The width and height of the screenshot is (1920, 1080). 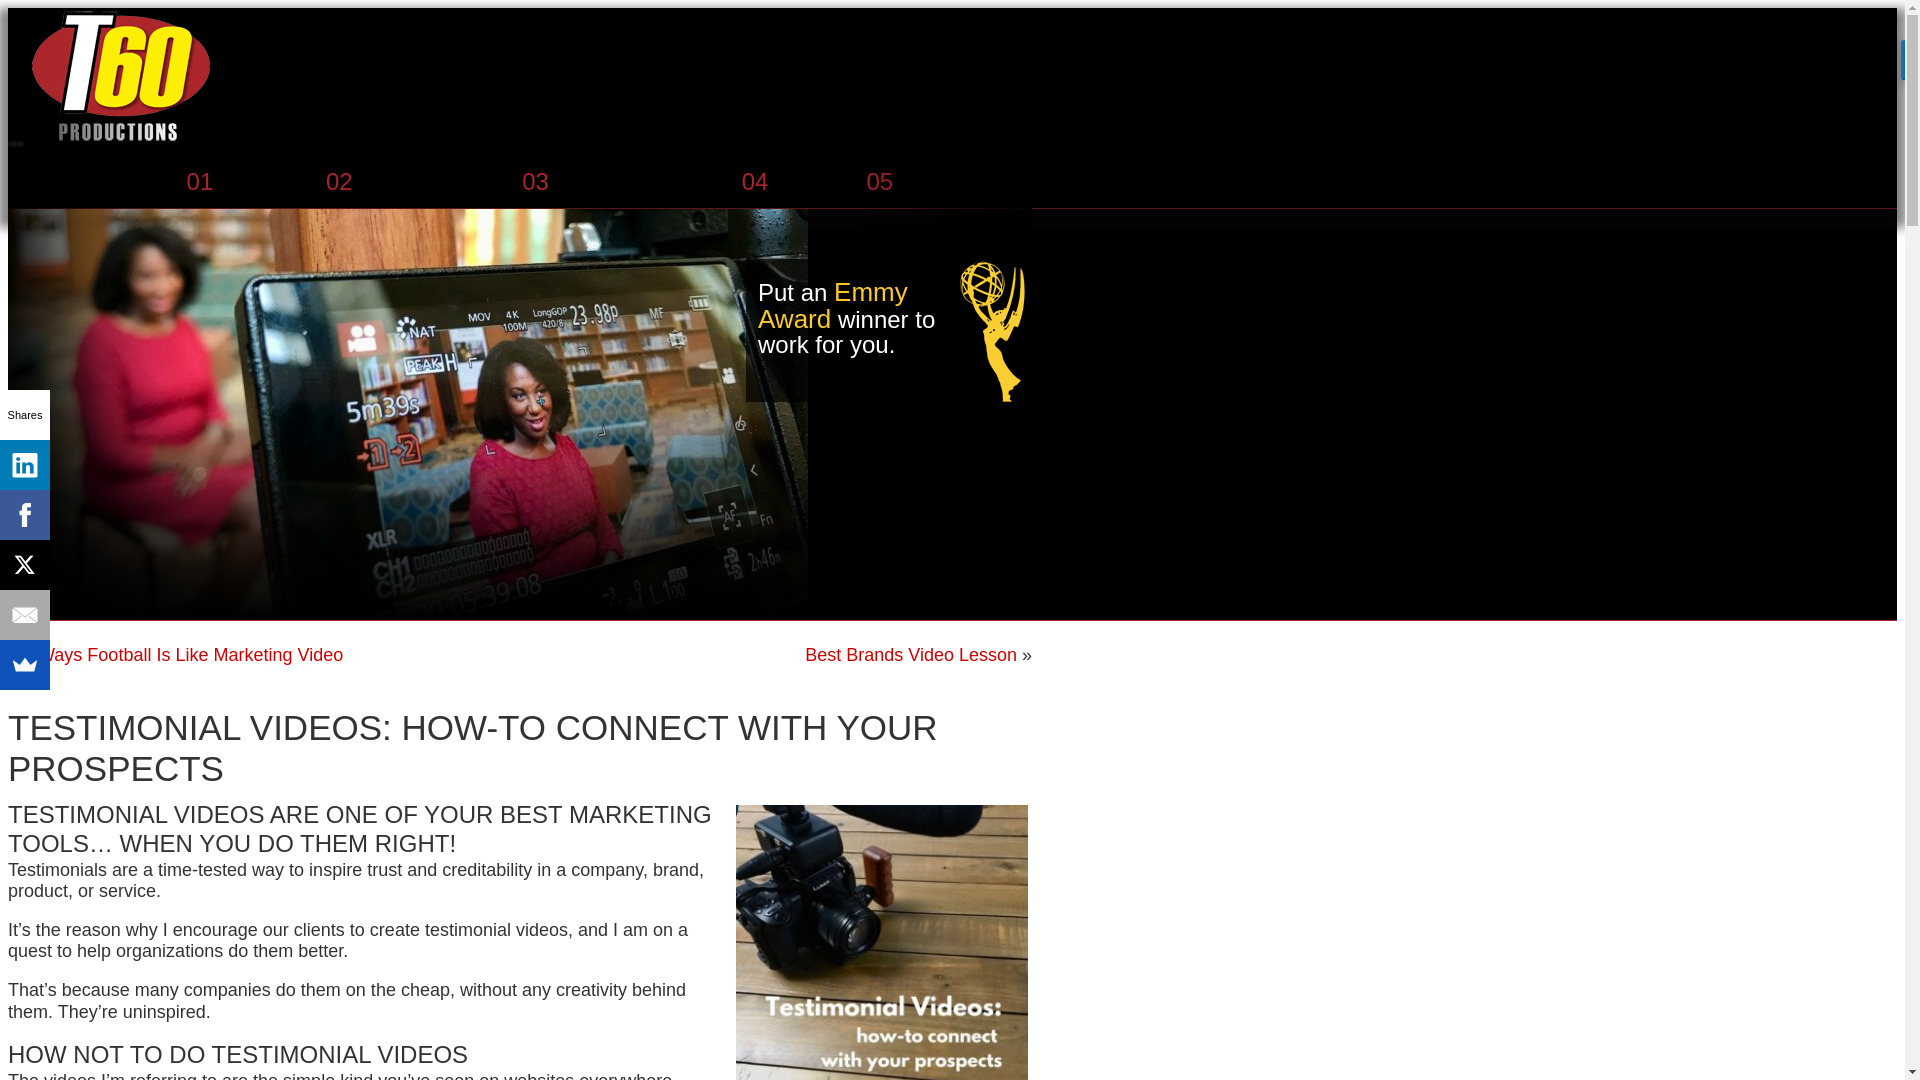 I want to click on Facebook, so click(x=24, y=515).